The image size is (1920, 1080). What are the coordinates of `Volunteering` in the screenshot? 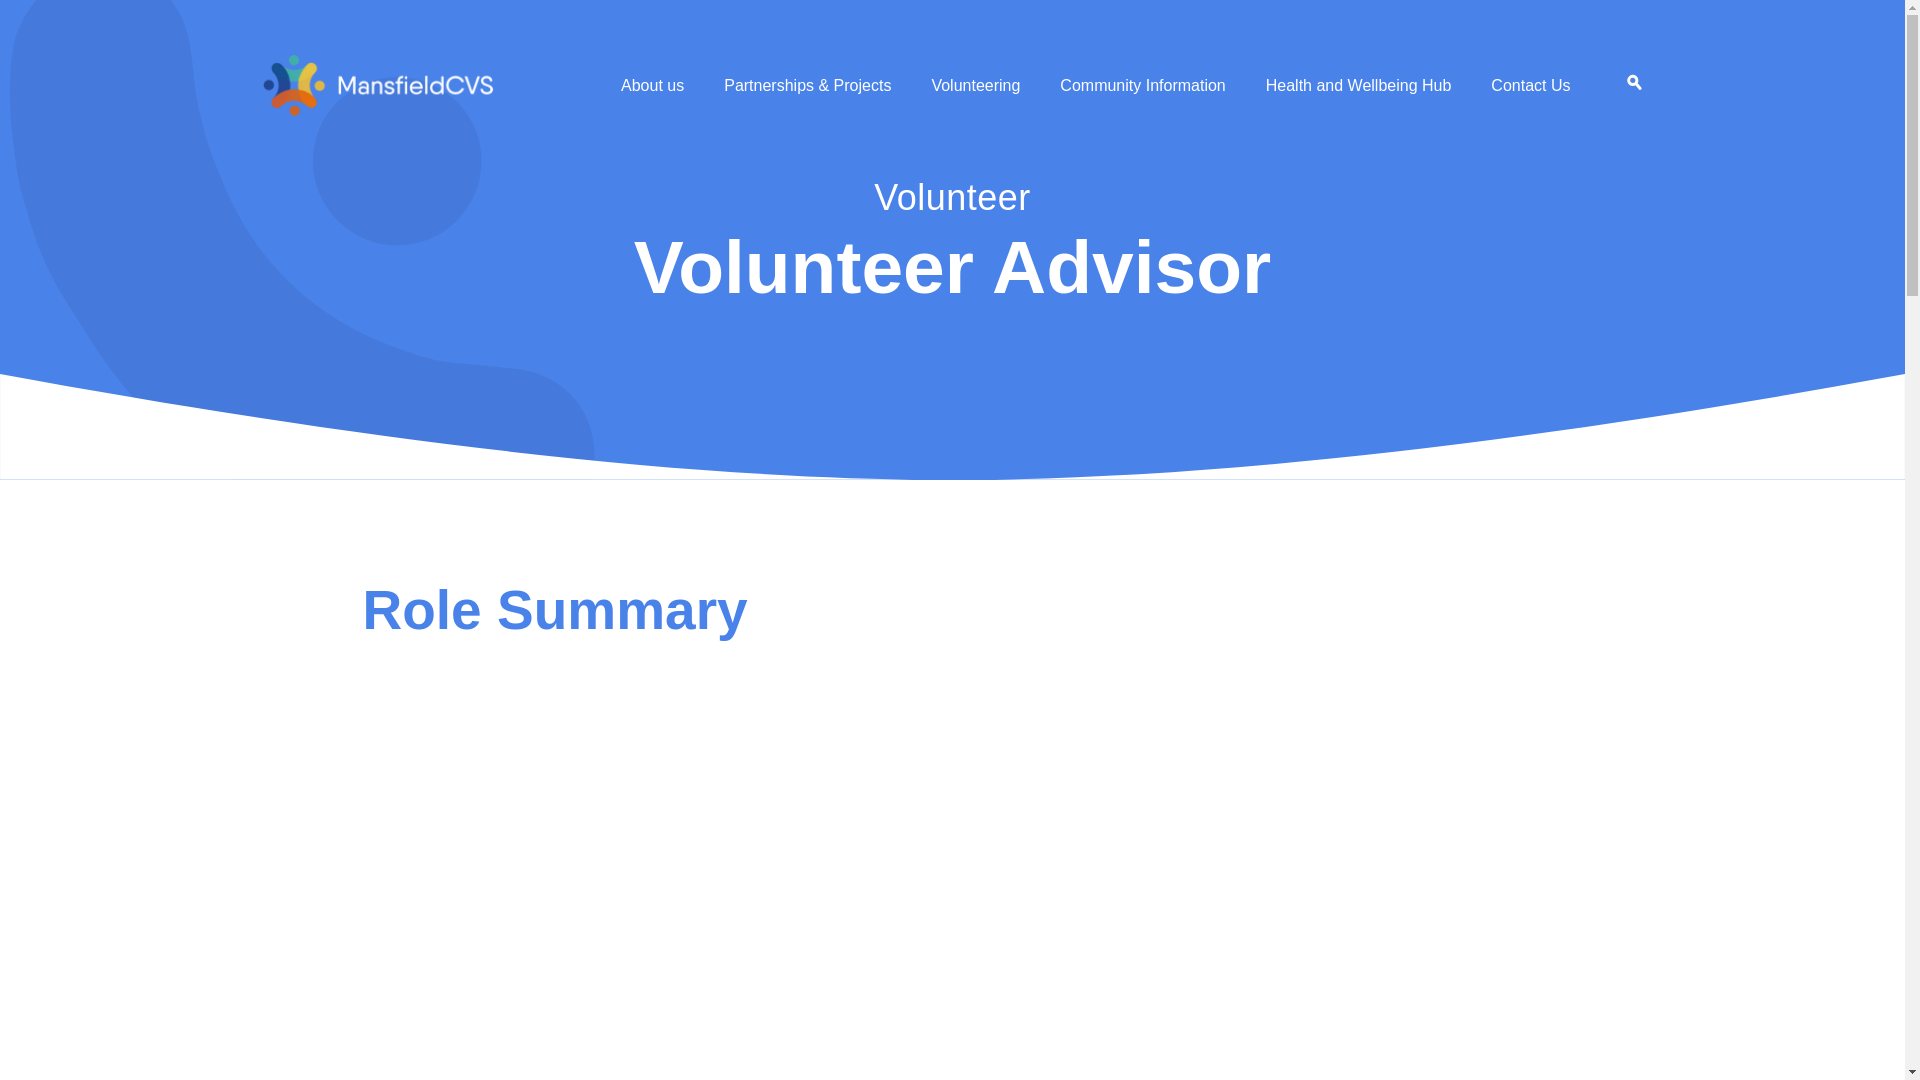 It's located at (975, 86).